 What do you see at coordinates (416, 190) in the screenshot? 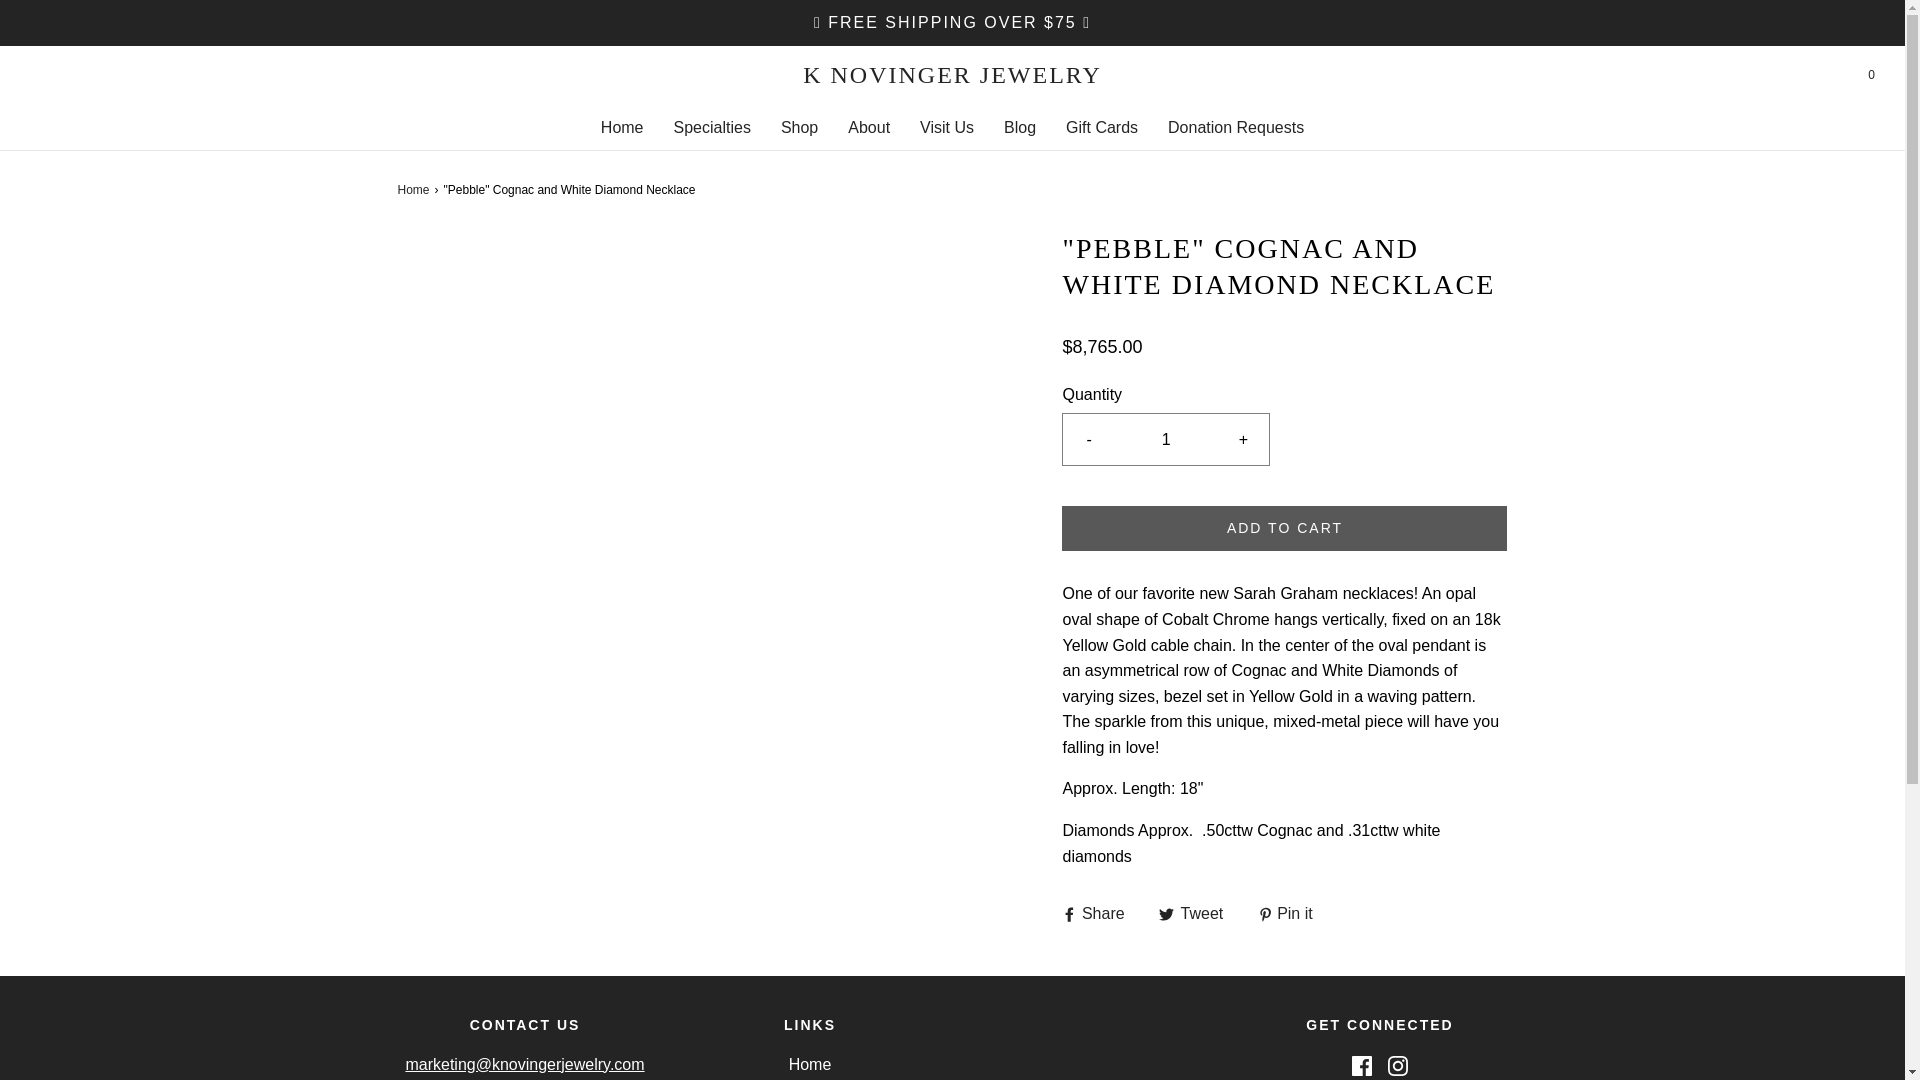
I see `Back to the frontpage` at bounding box center [416, 190].